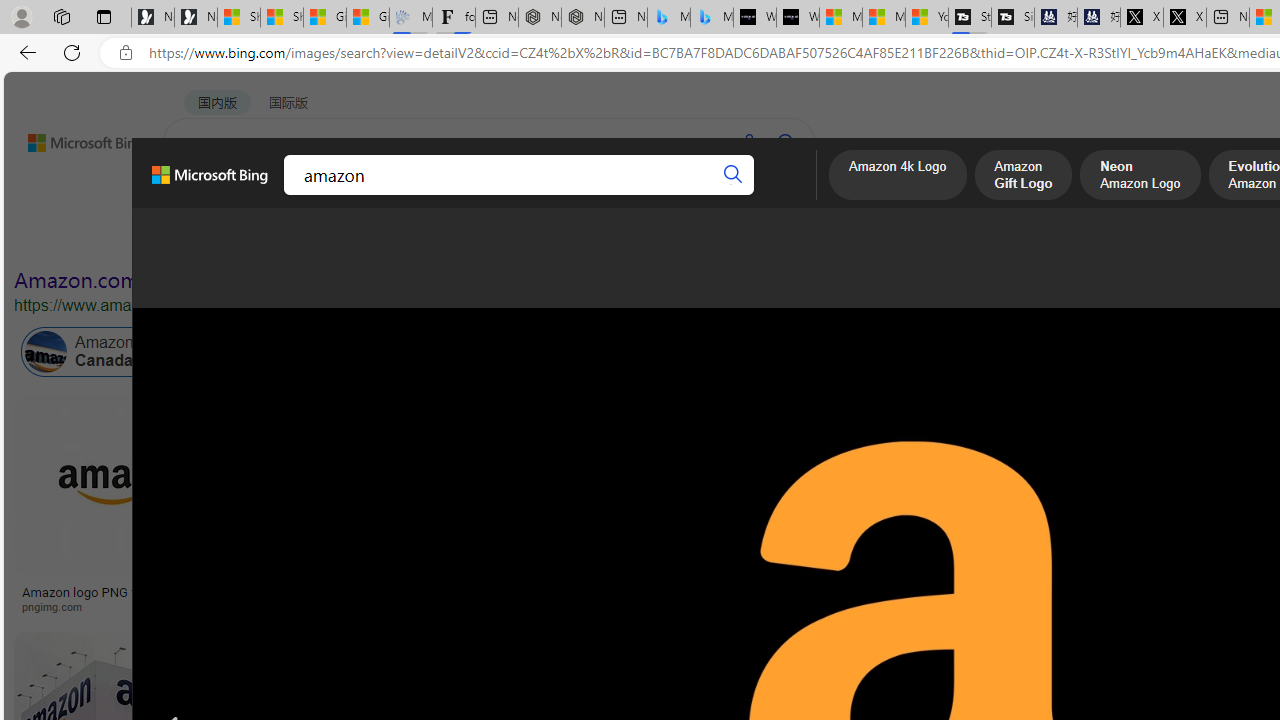 The image size is (1280, 720). I want to click on Echo Dot 4th Gen, so click(1087, 465).